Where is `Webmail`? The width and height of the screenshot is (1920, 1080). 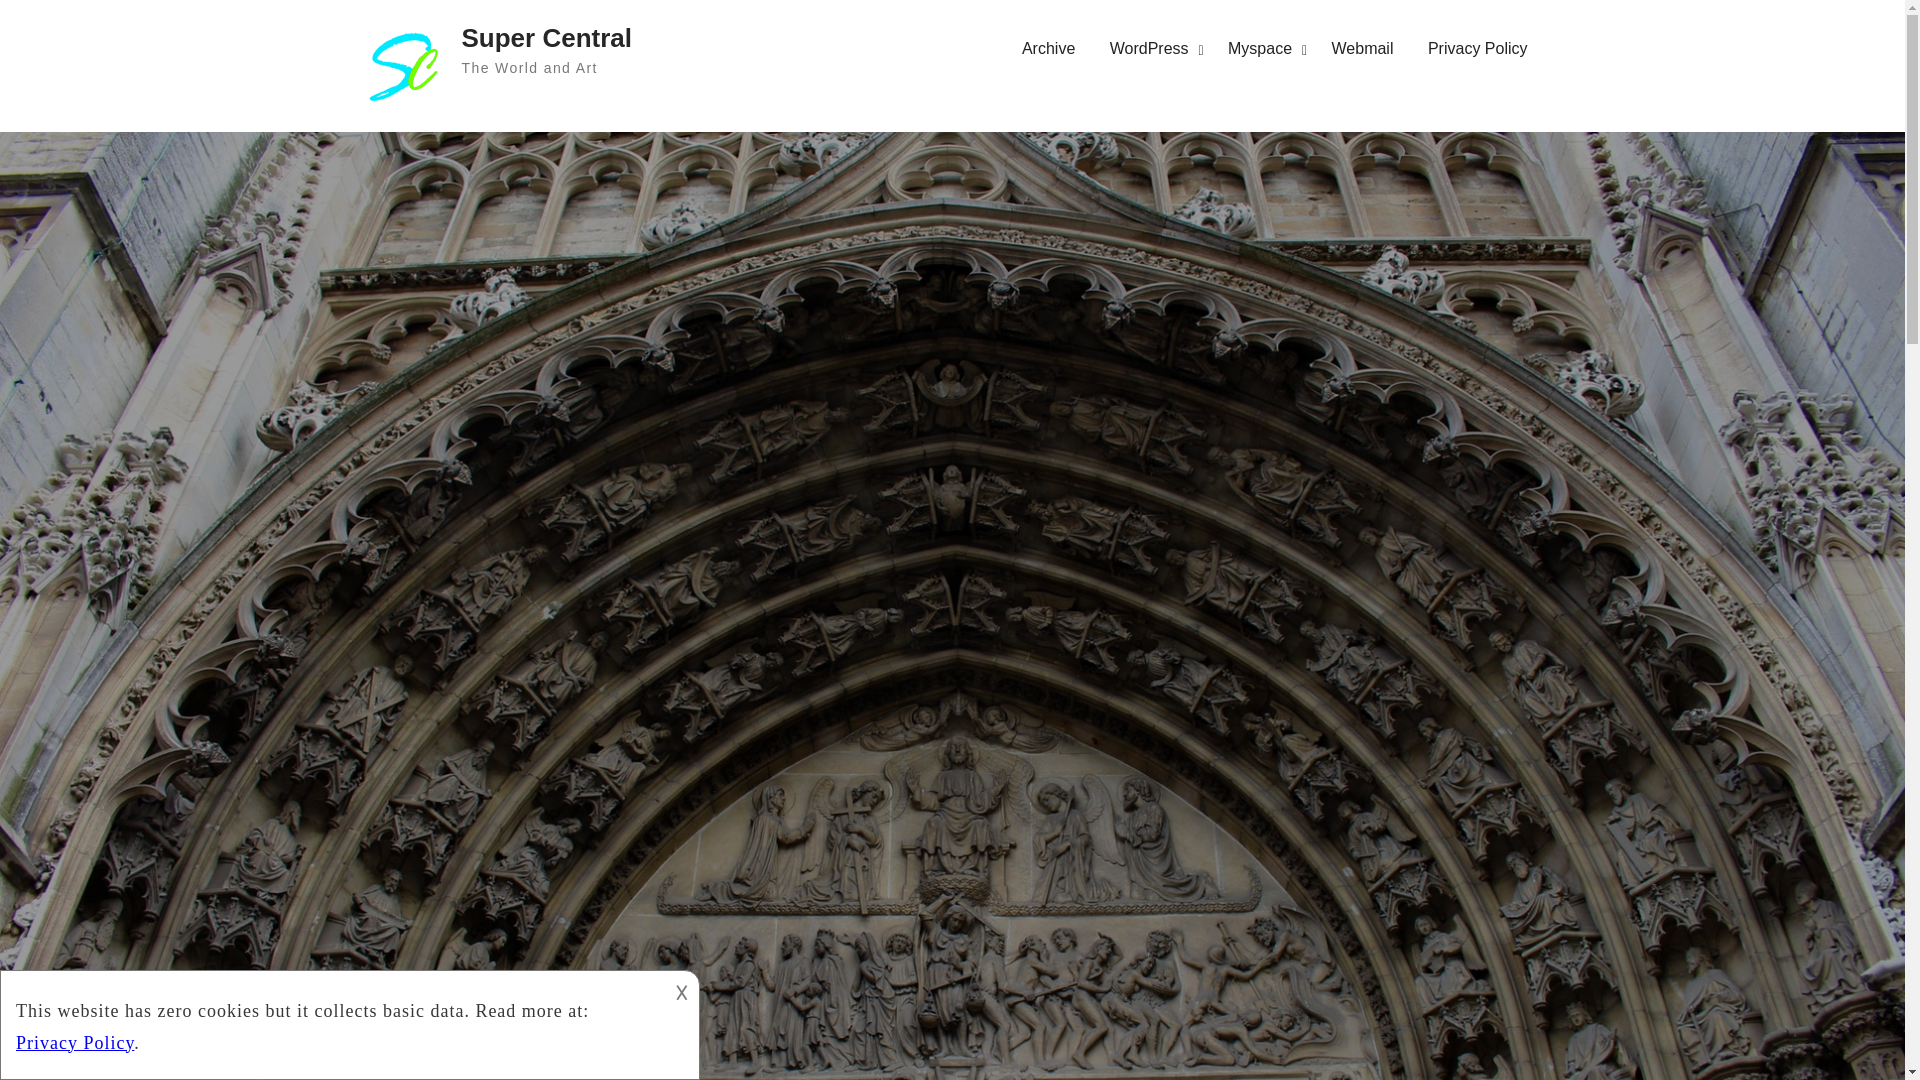 Webmail is located at coordinates (1363, 48).